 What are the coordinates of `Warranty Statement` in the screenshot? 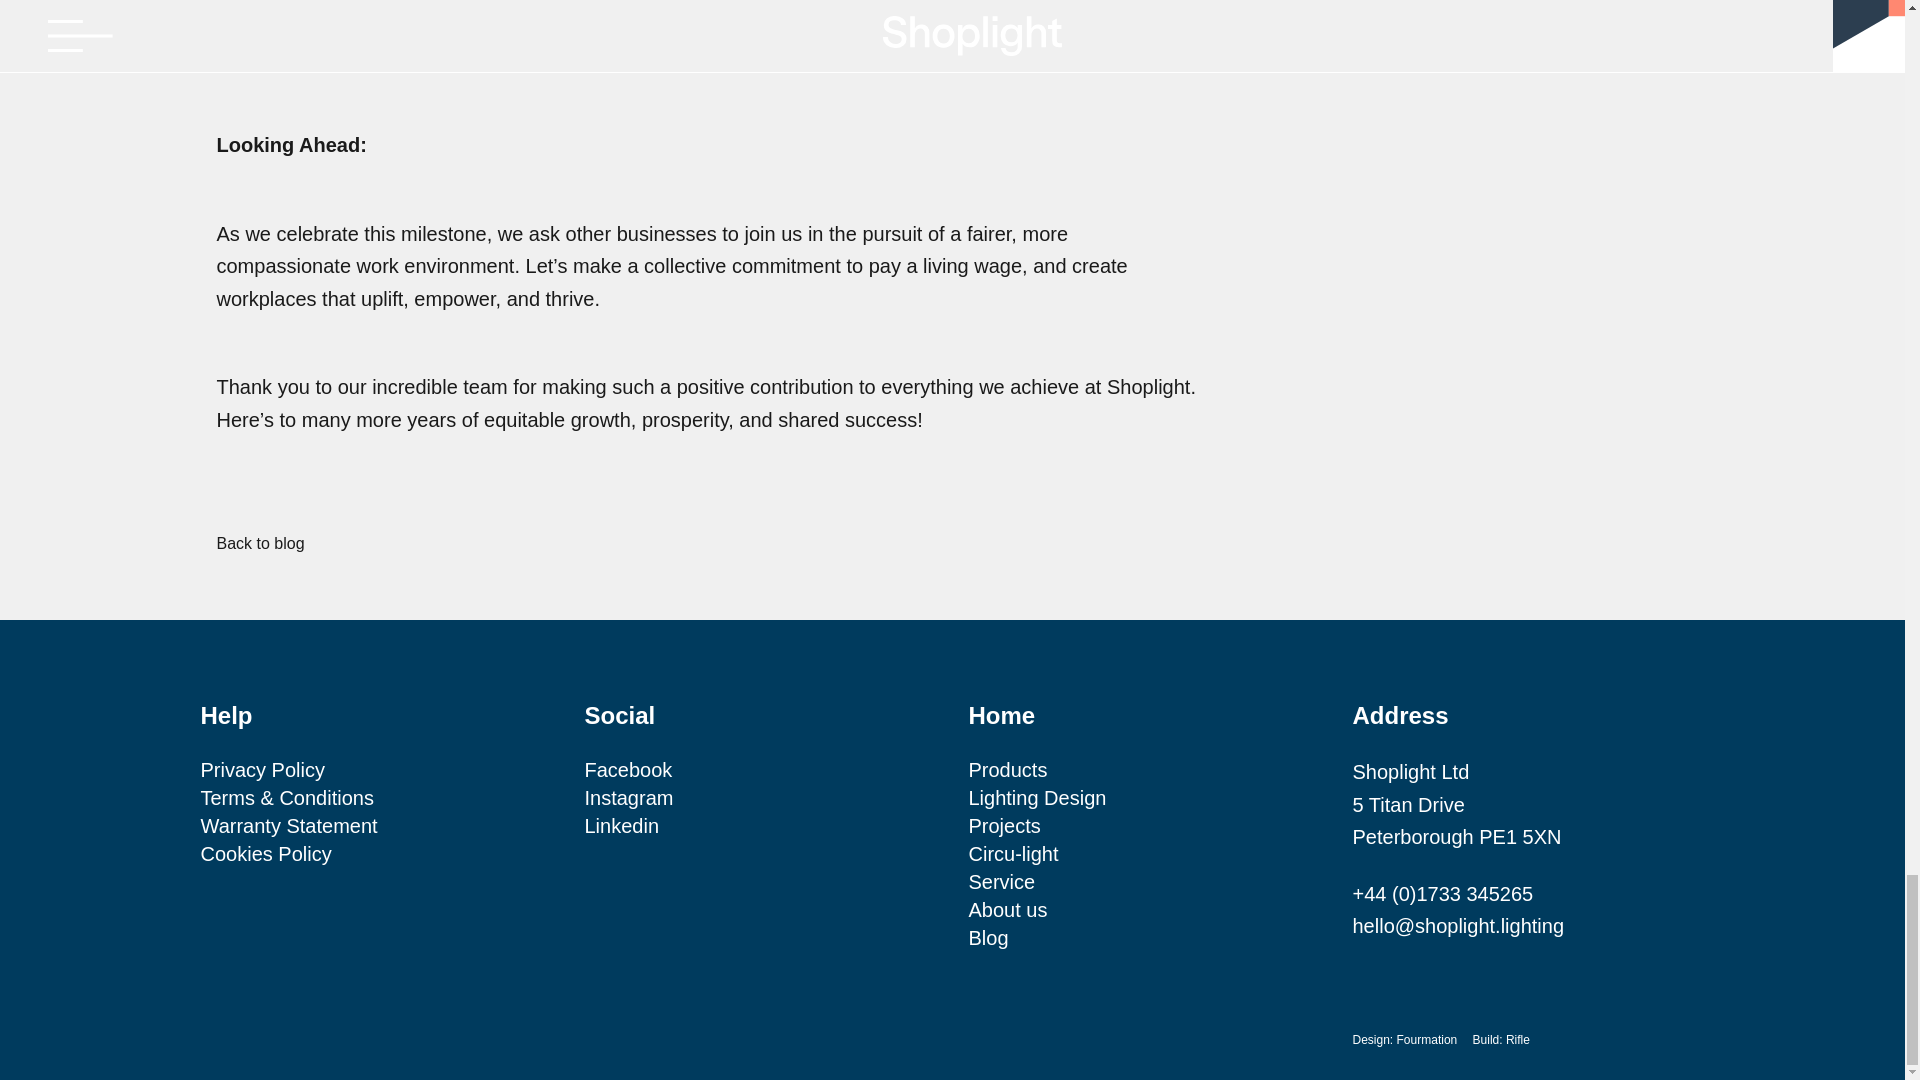 It's located at (288, 826).